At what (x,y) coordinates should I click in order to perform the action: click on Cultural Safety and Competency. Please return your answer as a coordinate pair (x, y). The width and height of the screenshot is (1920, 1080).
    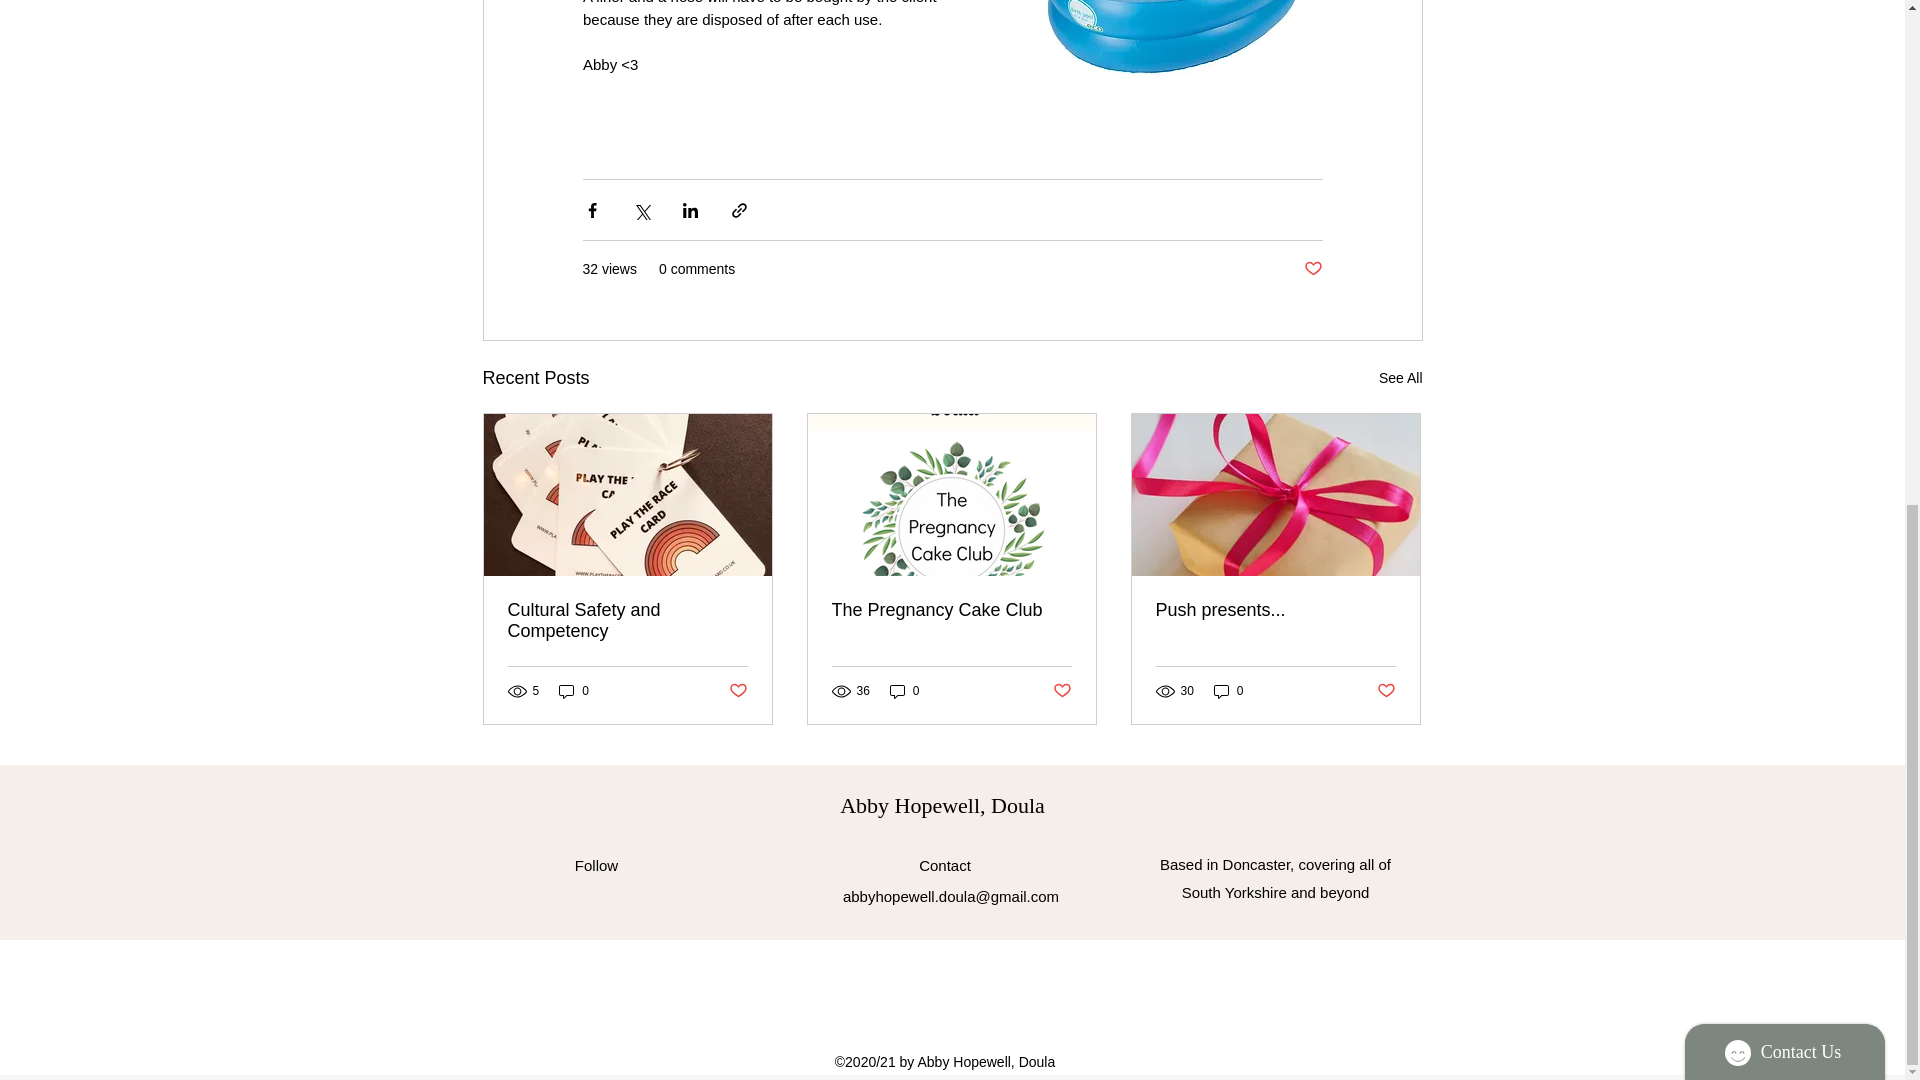
    Looking at the image, I should click on (628, 620).